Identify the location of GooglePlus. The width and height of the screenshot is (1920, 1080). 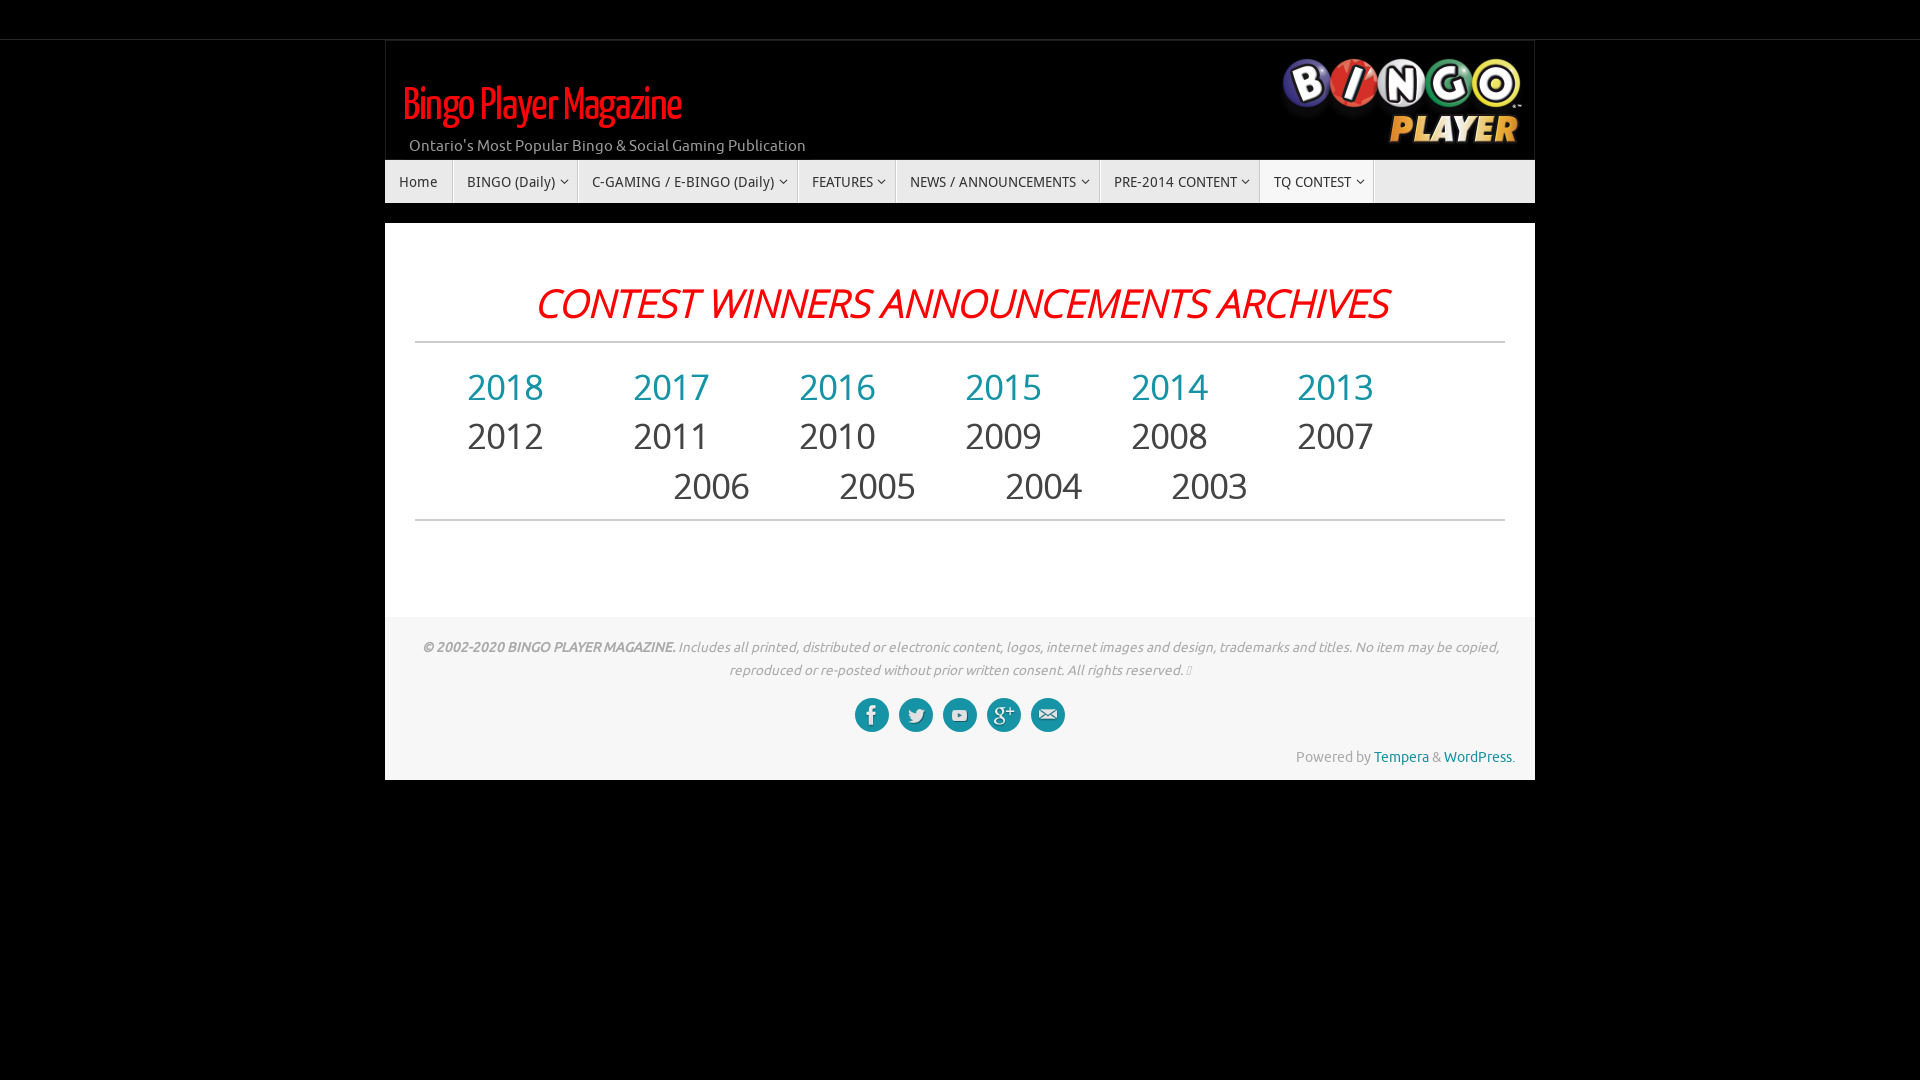
(1004, 715).